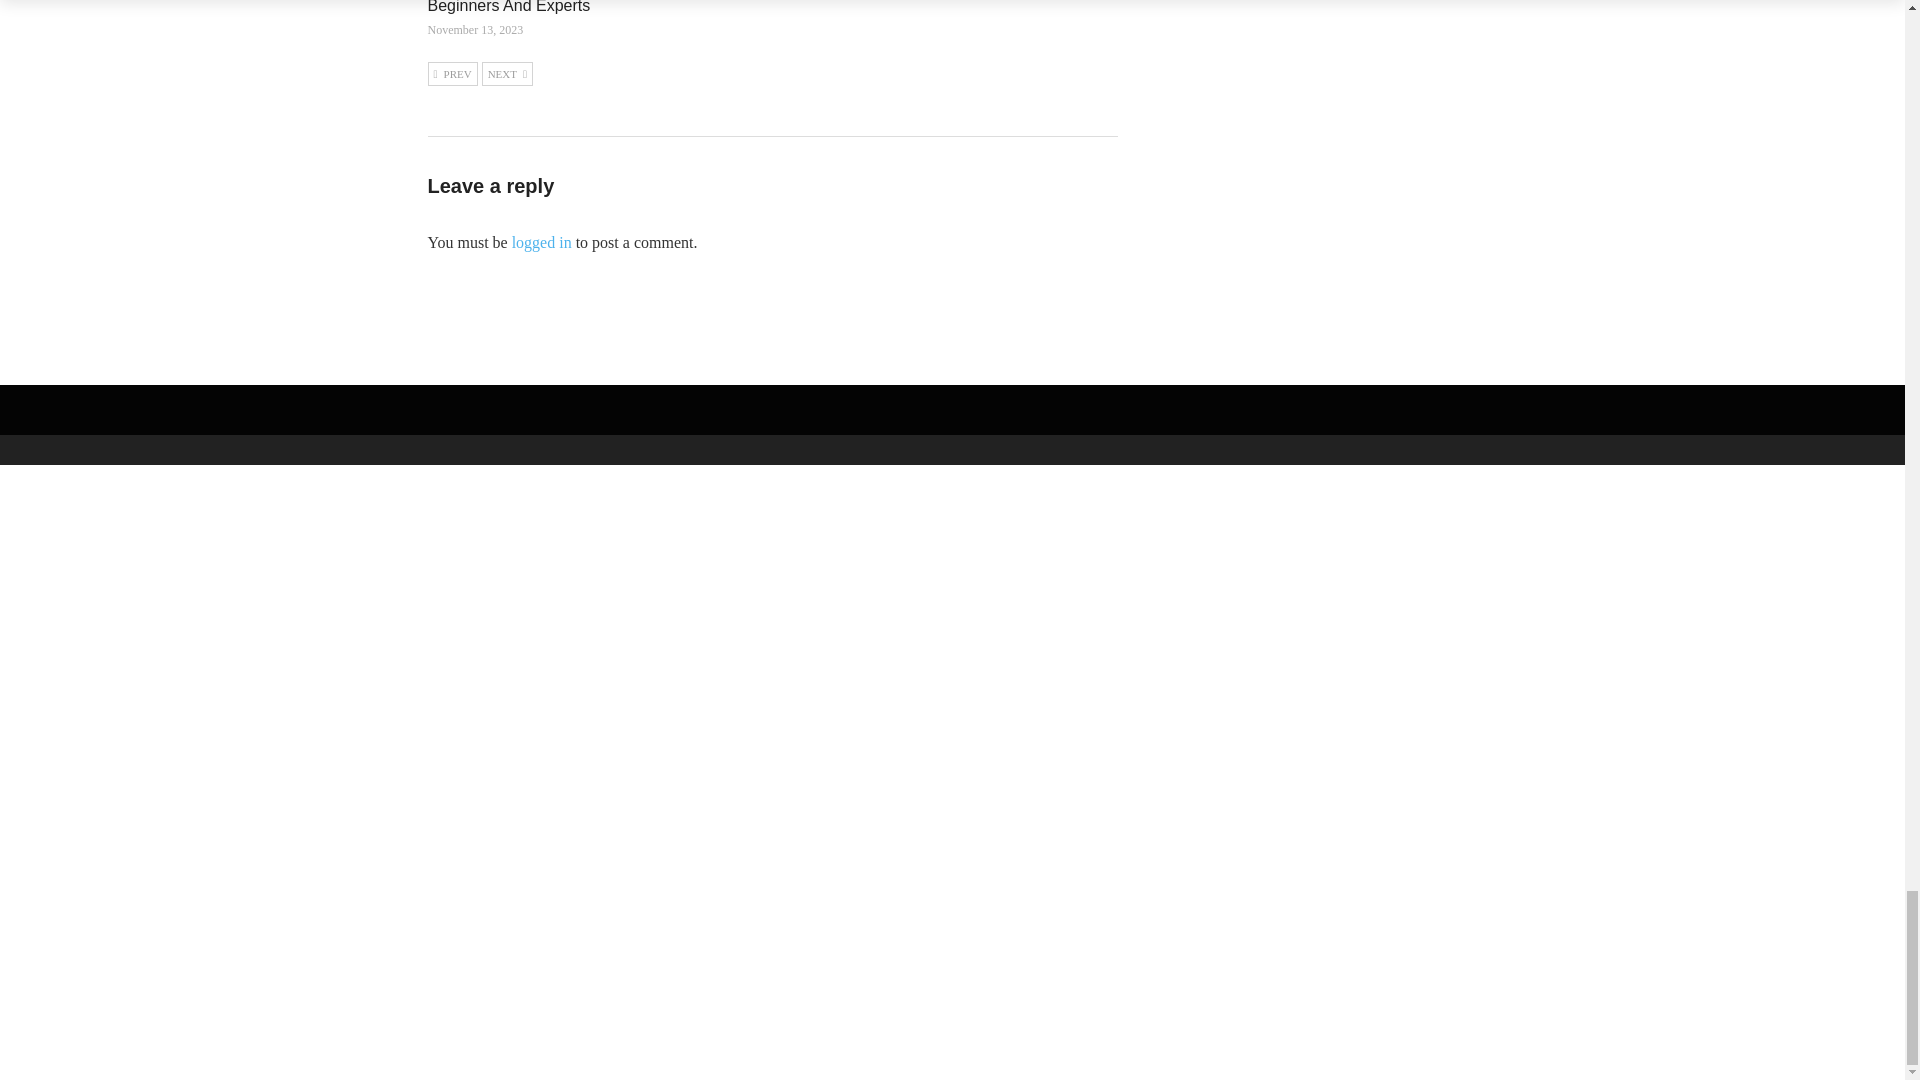  Describe the element at coordinates (453, 74) in the screenshot. I see `PREV` at that location.